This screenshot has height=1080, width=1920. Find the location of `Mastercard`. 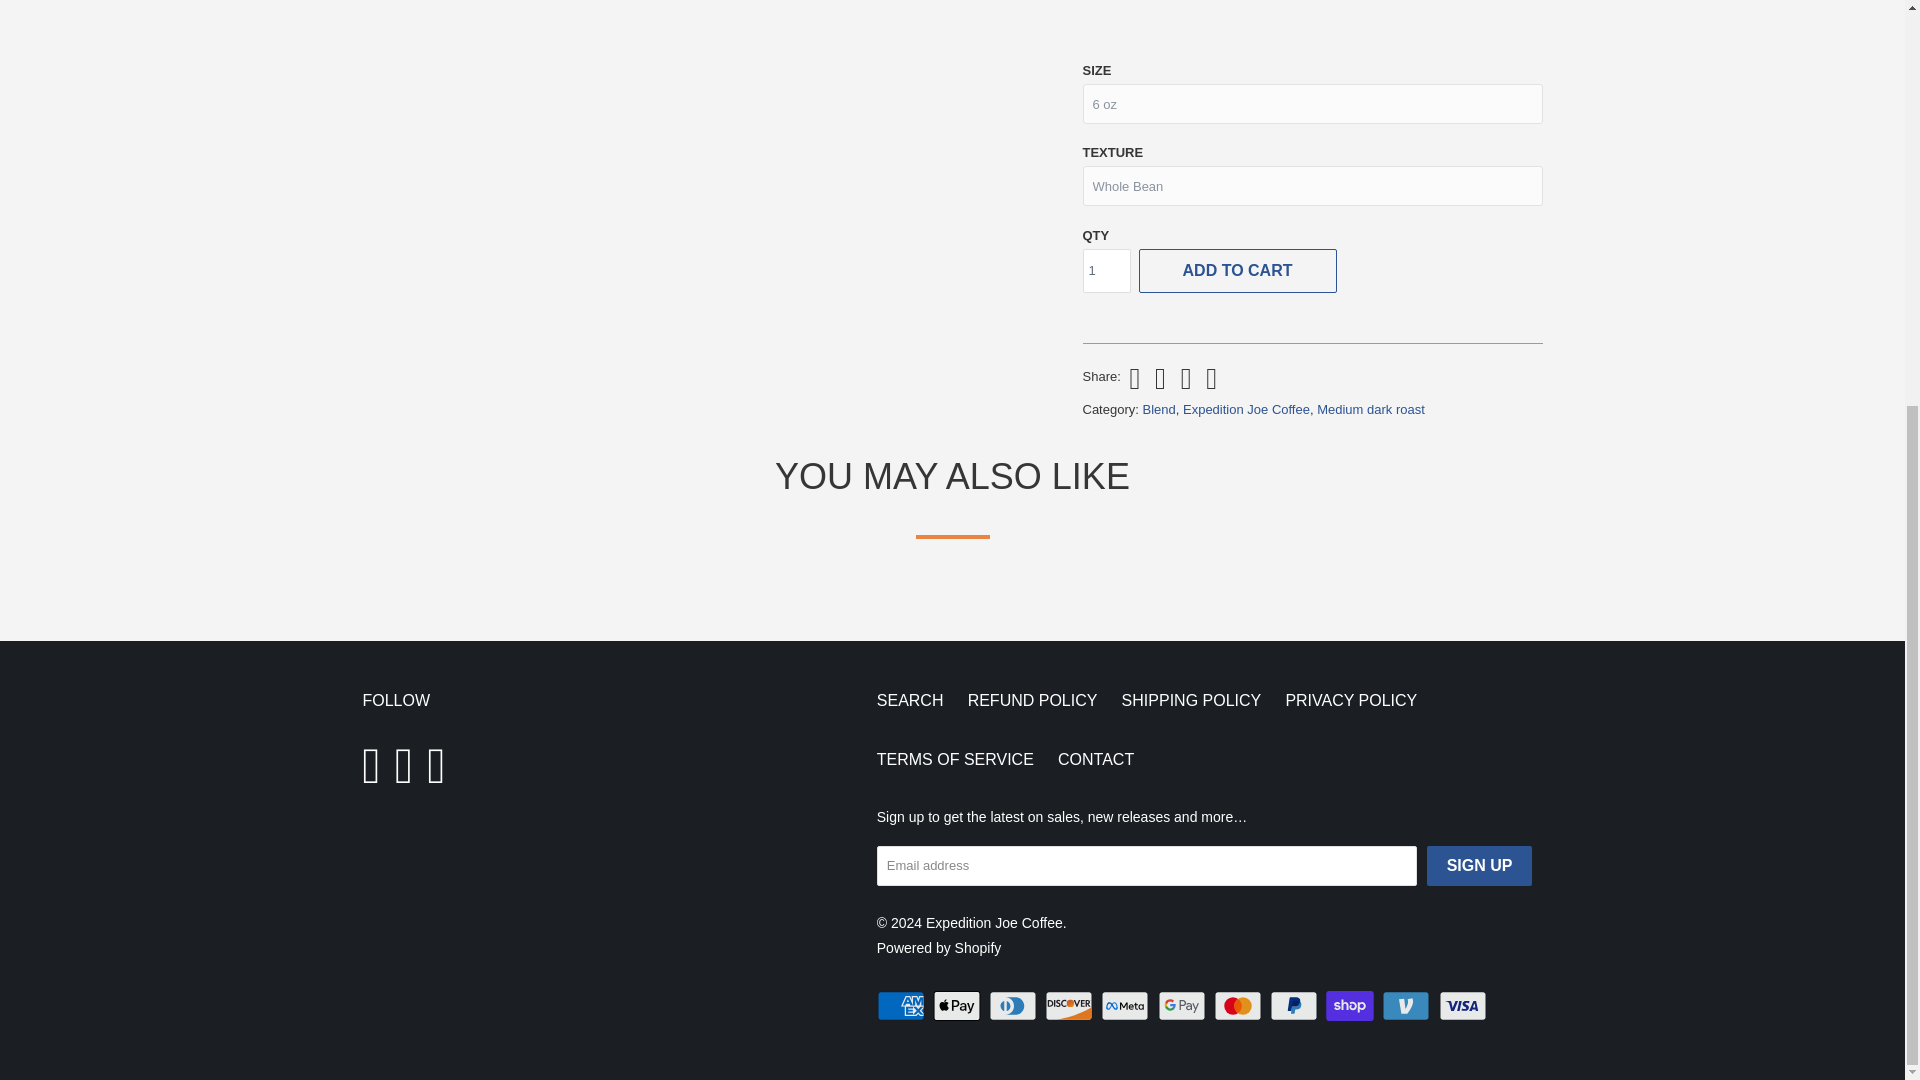

Mastercard is located at coordinates (1239, 1006).